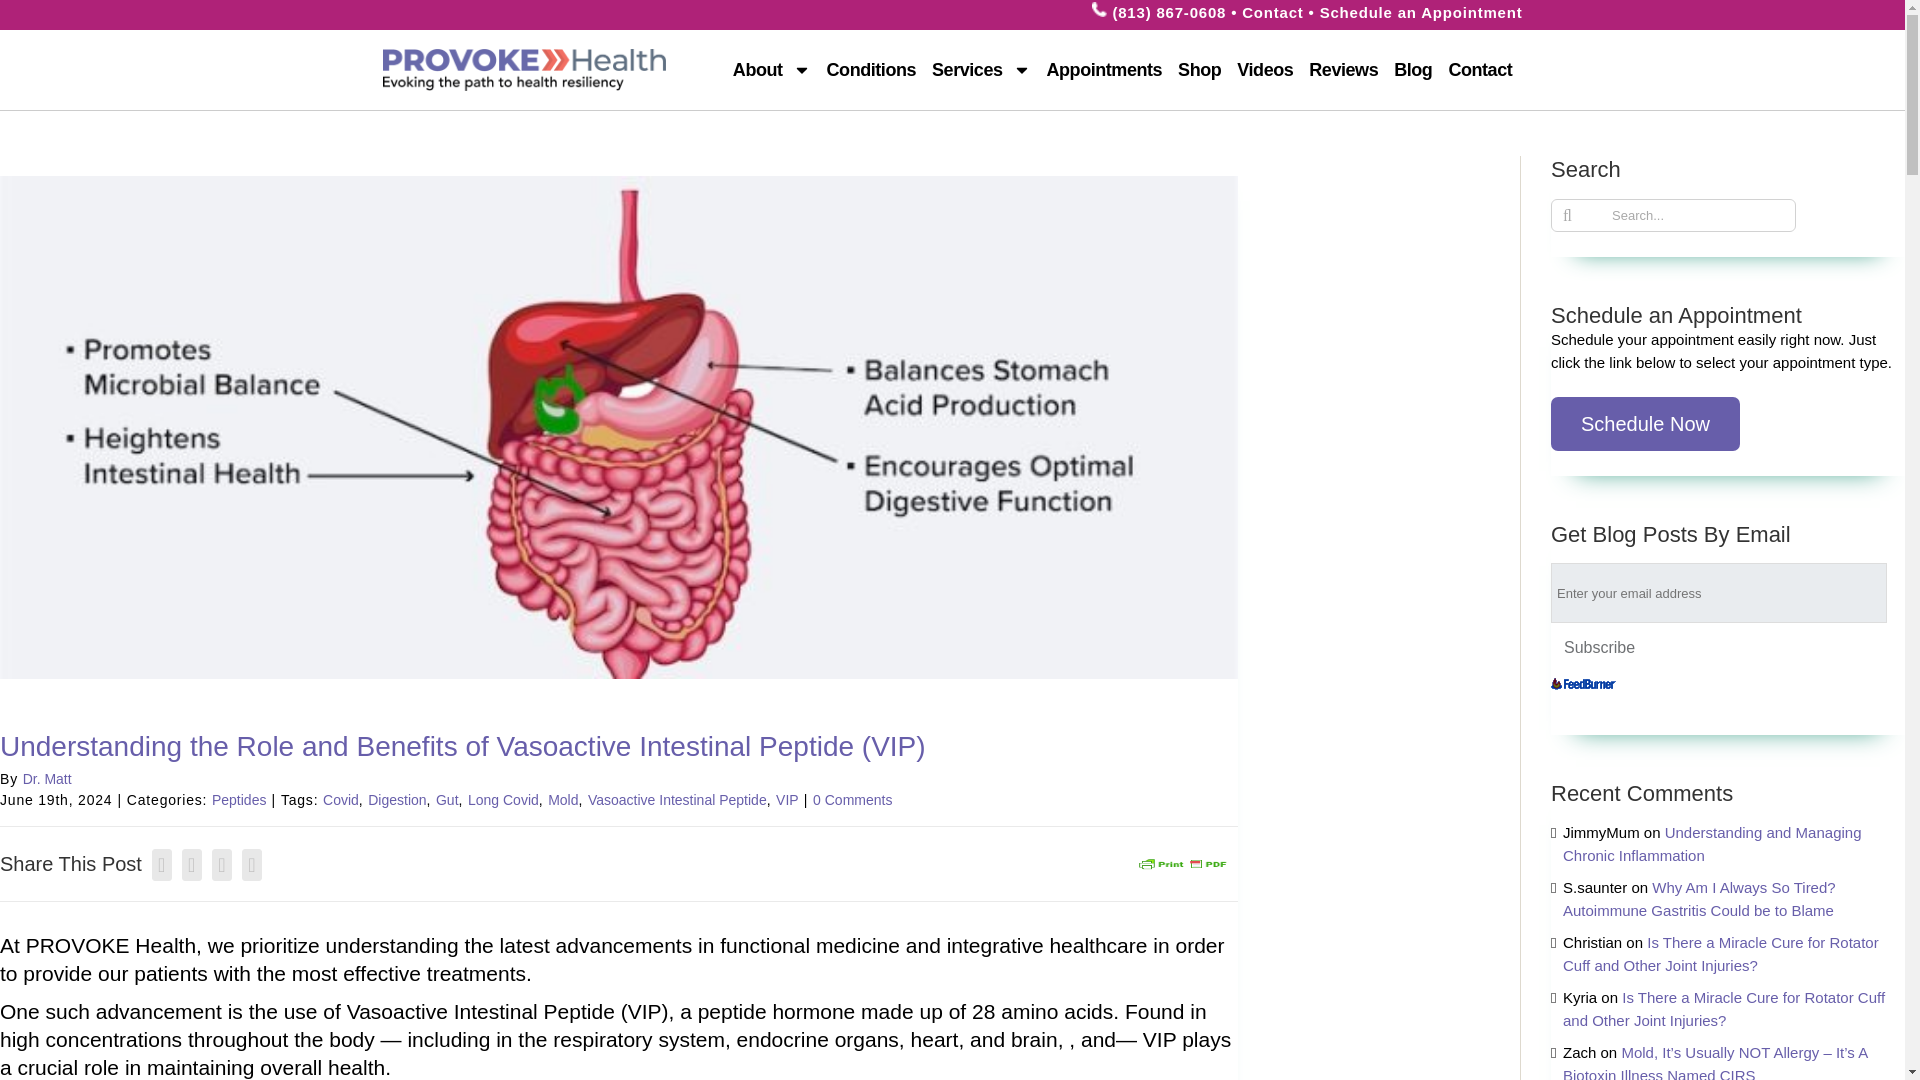 The image size is (1920, 1080). What do you see at coordinates (1480, 70) in the screenshot?
I see `Contact` at bounding box center [1480, 70].